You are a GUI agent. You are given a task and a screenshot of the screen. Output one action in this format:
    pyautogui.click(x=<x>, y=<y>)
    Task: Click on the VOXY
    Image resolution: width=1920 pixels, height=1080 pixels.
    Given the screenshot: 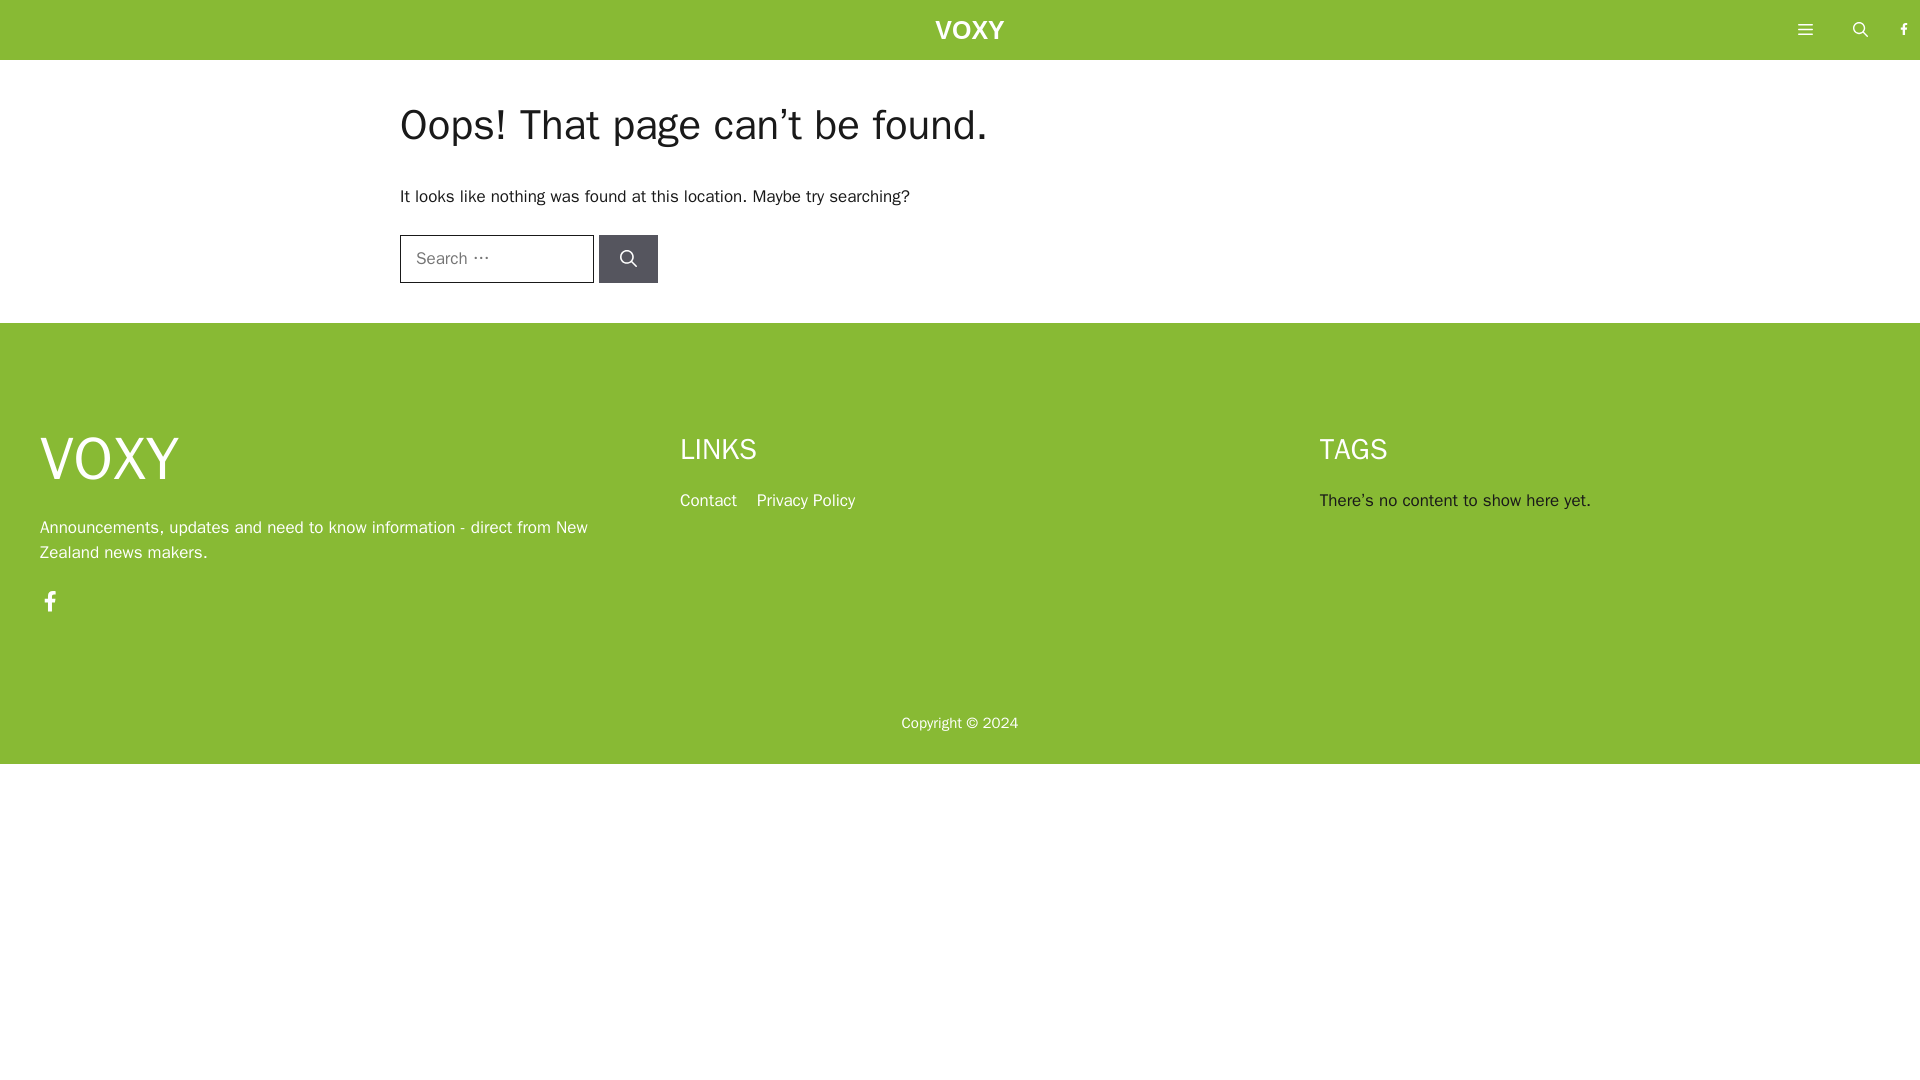 What is the action you would take?
    pyautogui.click(x=970, y=35)
    